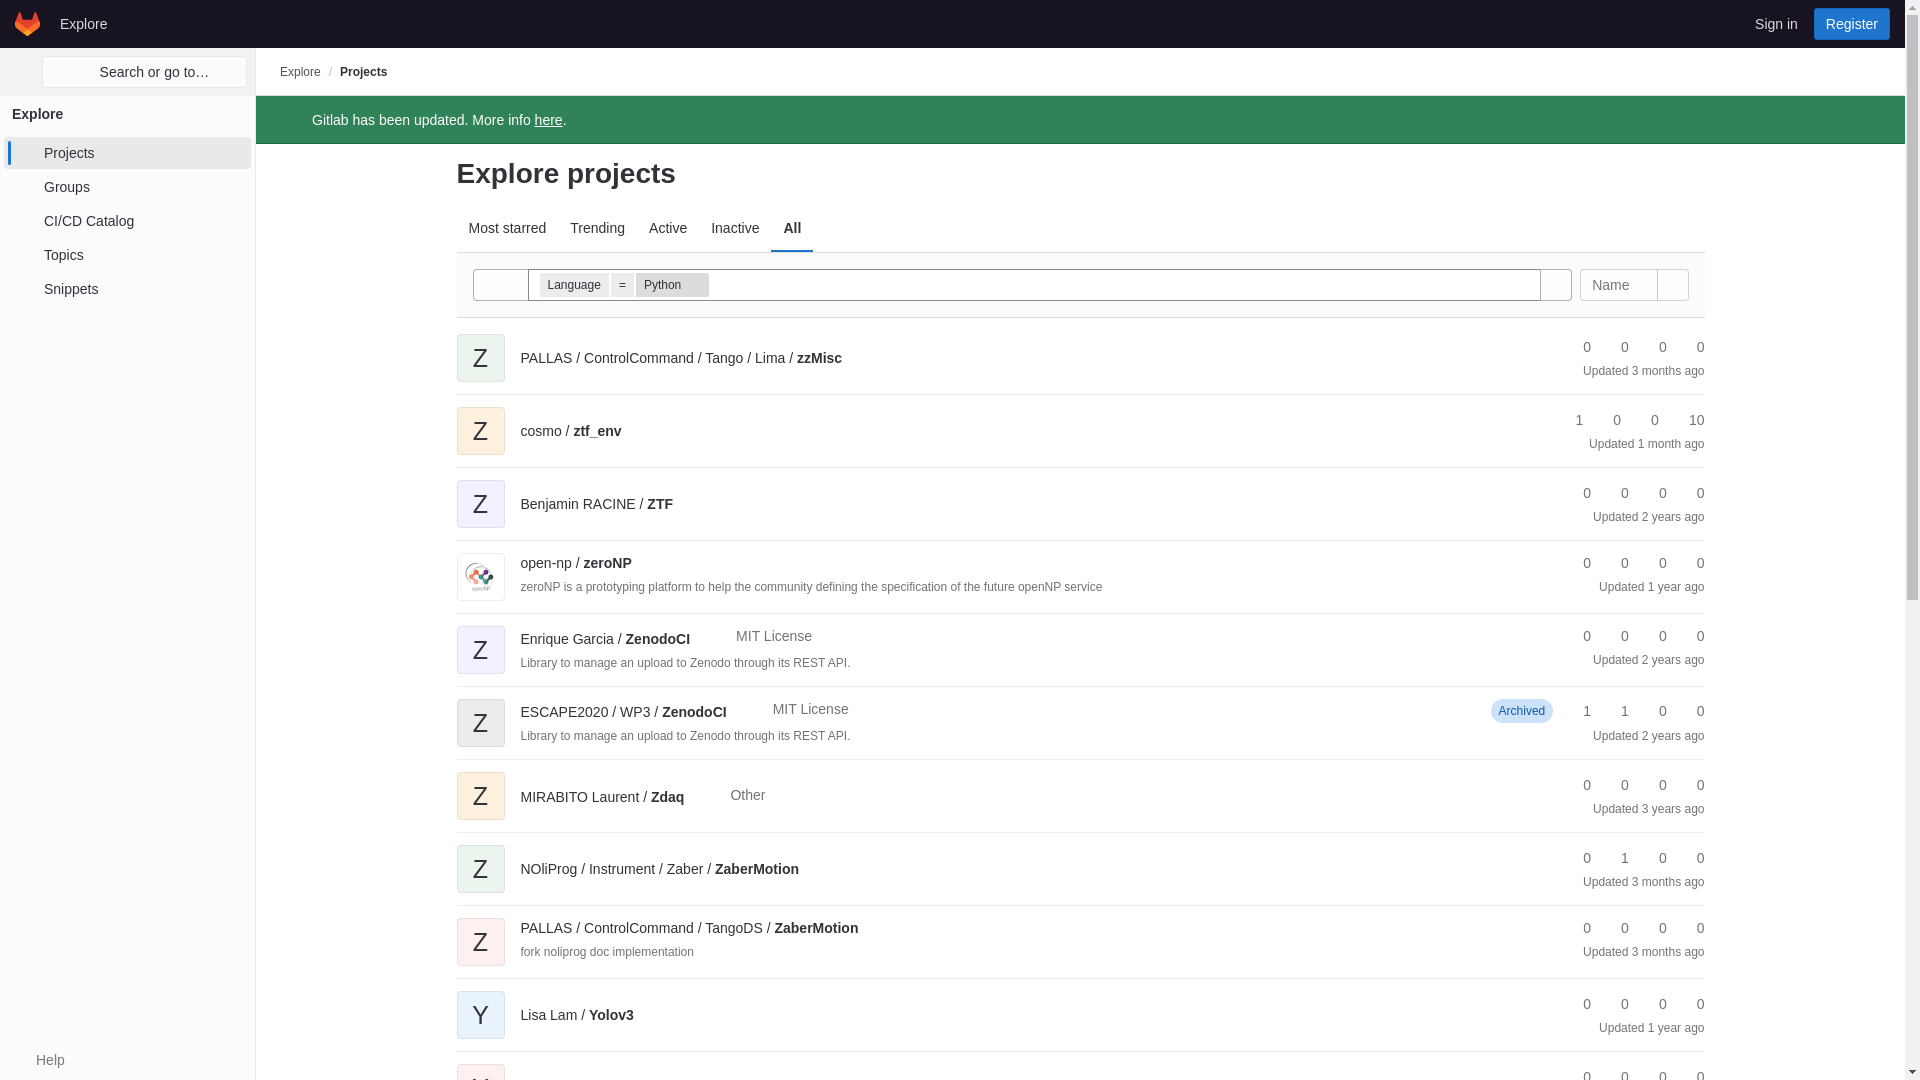 This screenshot has height=1080, width=1920. Describe the element at coordinates (83, 23) in the screenshot. I see `Explore` at that location.